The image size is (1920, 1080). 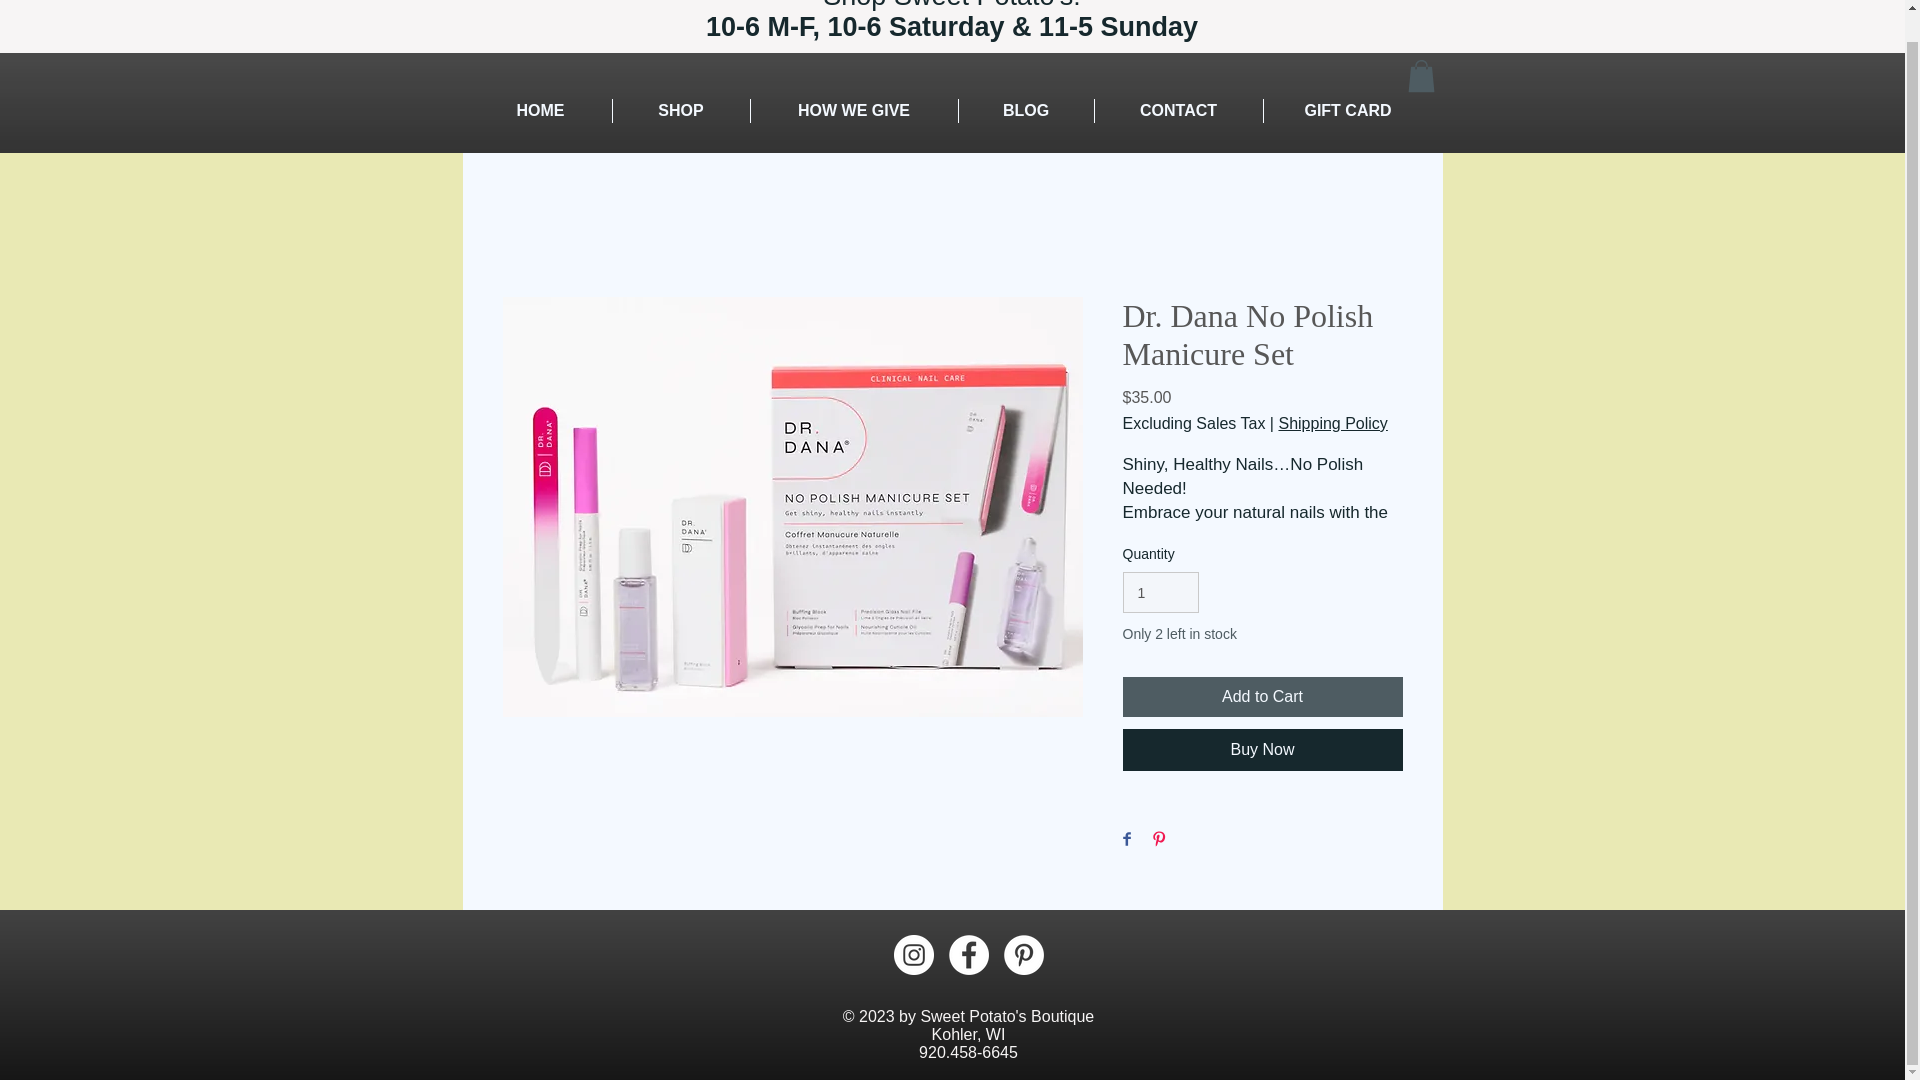 What do you see at coordinates (680, 111) in the screenshot?
I see `SHOP` at bounding box center [680, 111].